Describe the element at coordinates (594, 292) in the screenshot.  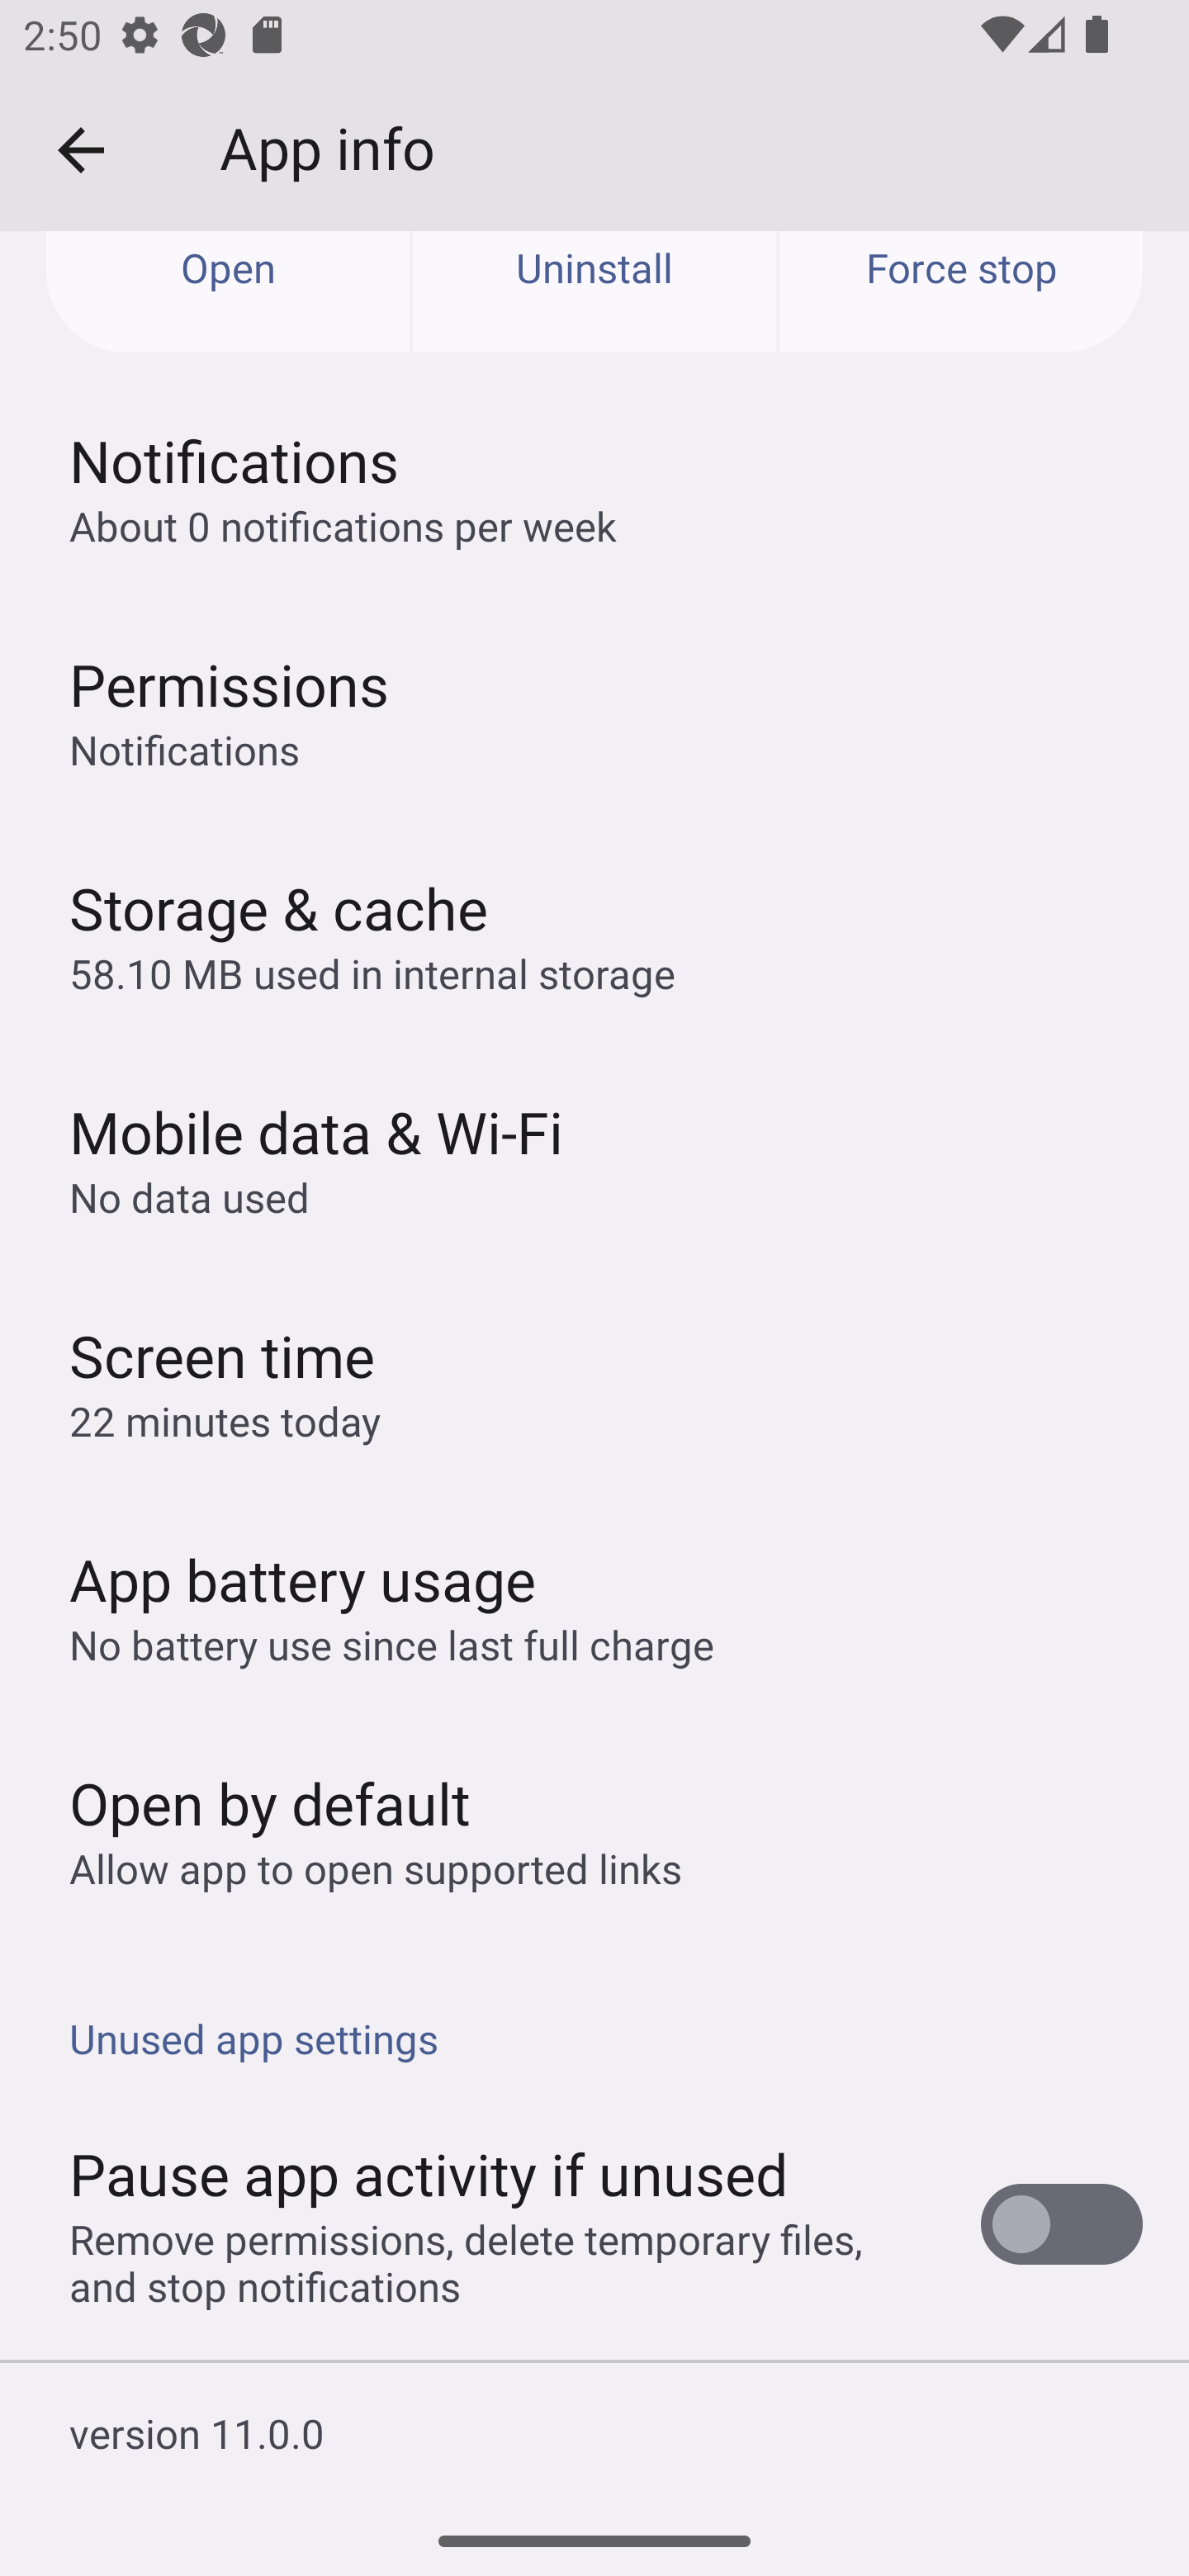
I see `Uninstall` at that location.